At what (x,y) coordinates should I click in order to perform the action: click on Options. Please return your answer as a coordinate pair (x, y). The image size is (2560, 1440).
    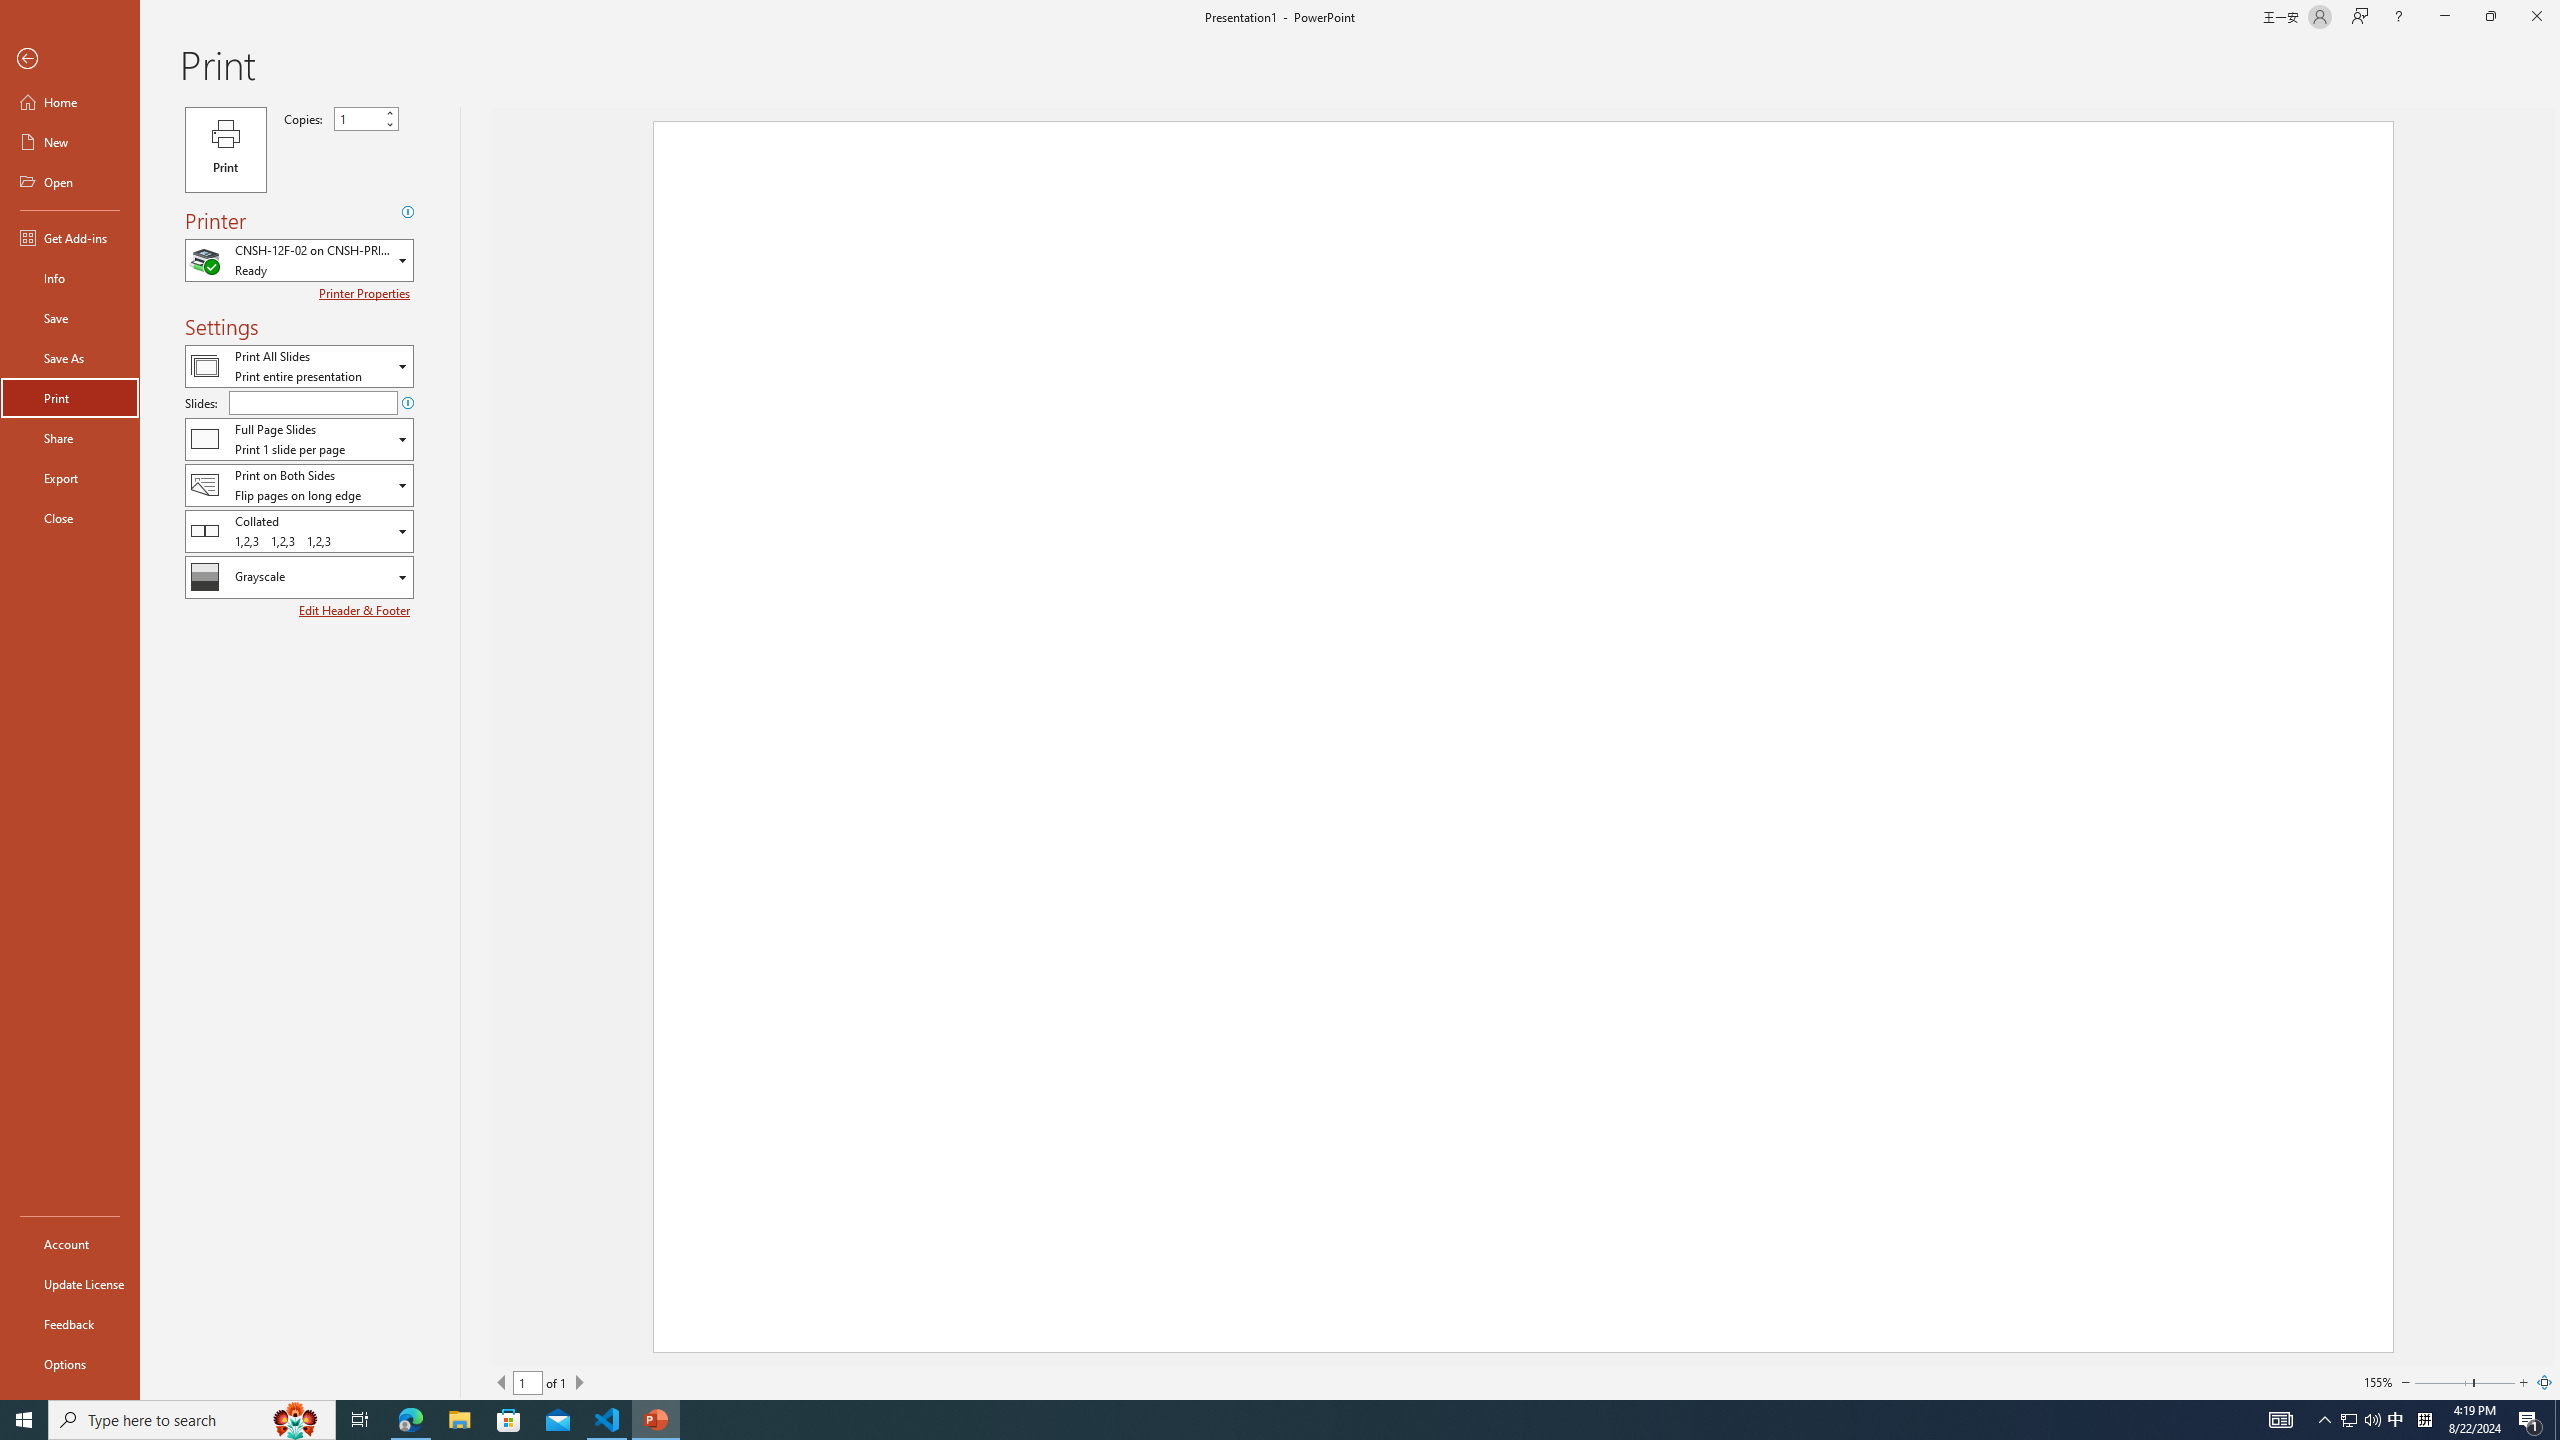
    Looking at the image, I should click on (70, 1363).